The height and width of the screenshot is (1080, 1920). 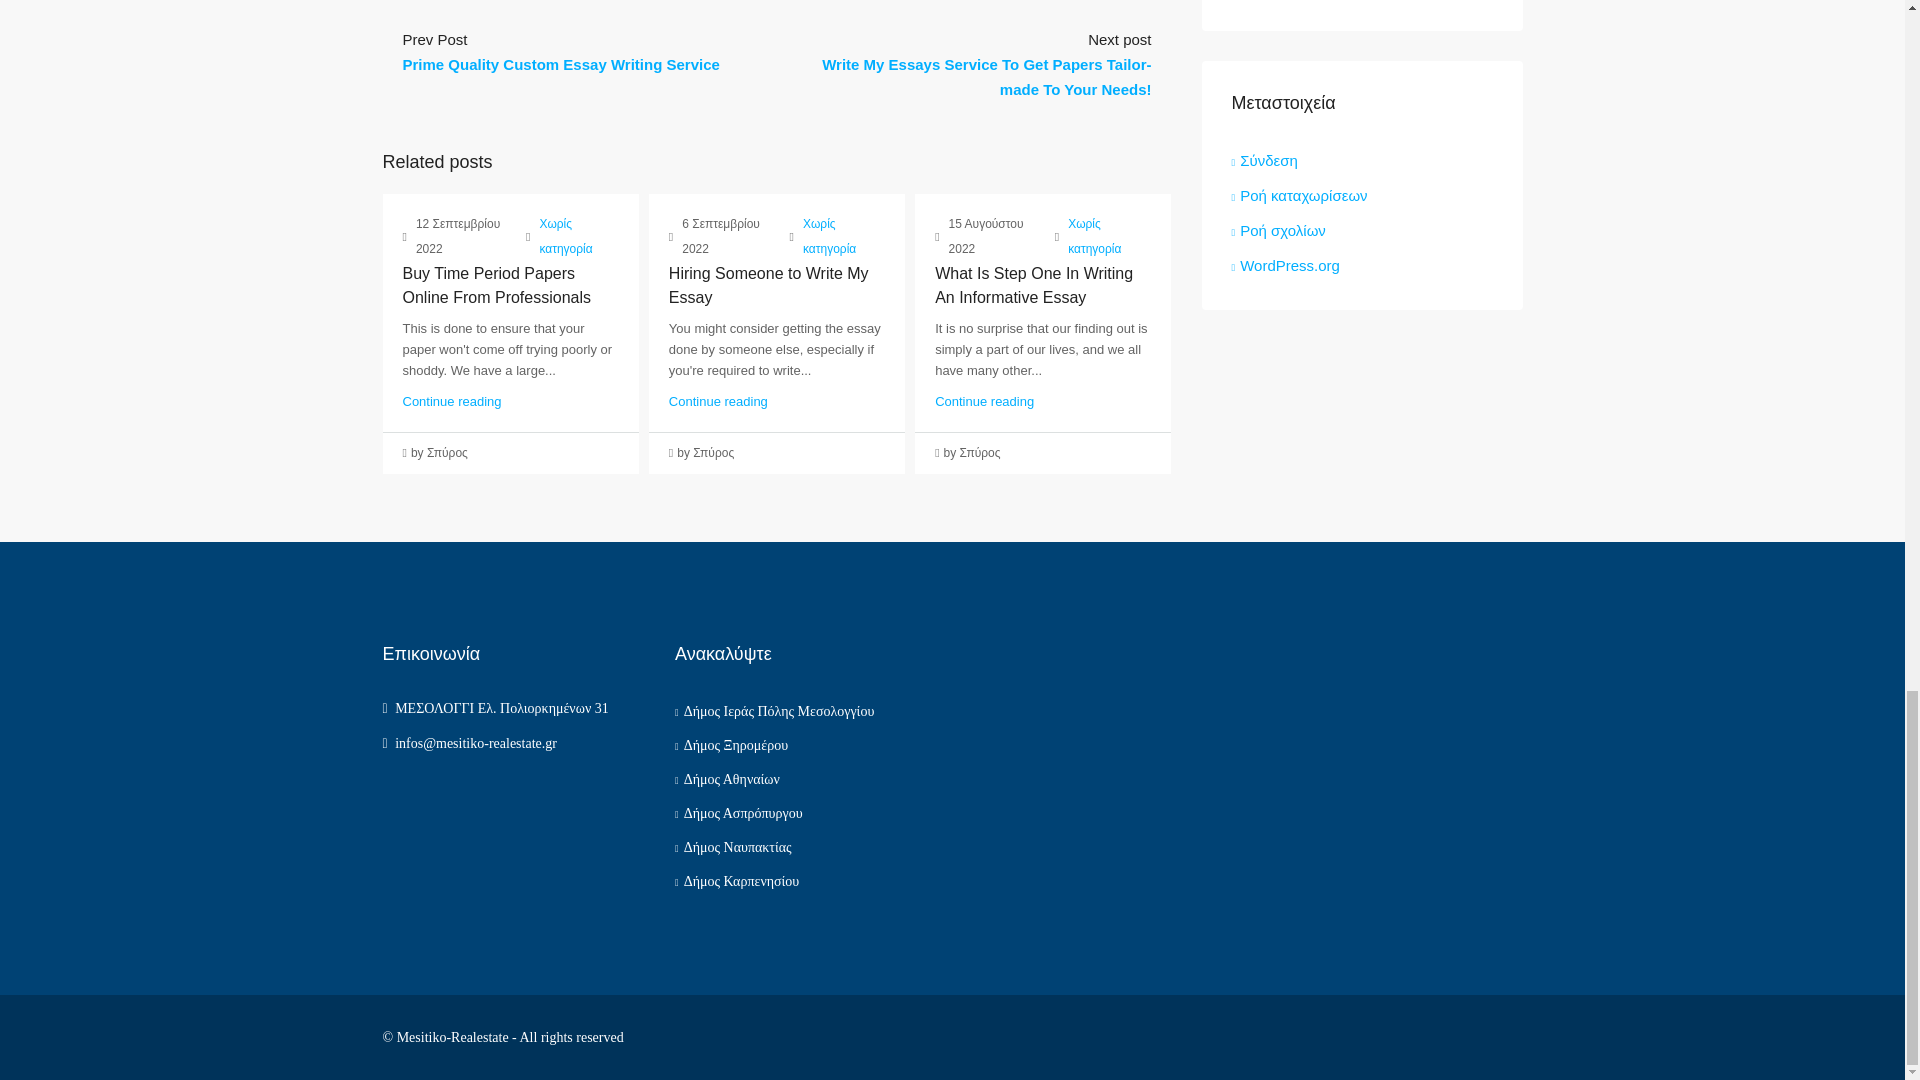 What do you see at coordinates (560, 64) in the screenshot?
I see `Prime Quality Custom Essay Writing Service` at bounding box center [560, 64].